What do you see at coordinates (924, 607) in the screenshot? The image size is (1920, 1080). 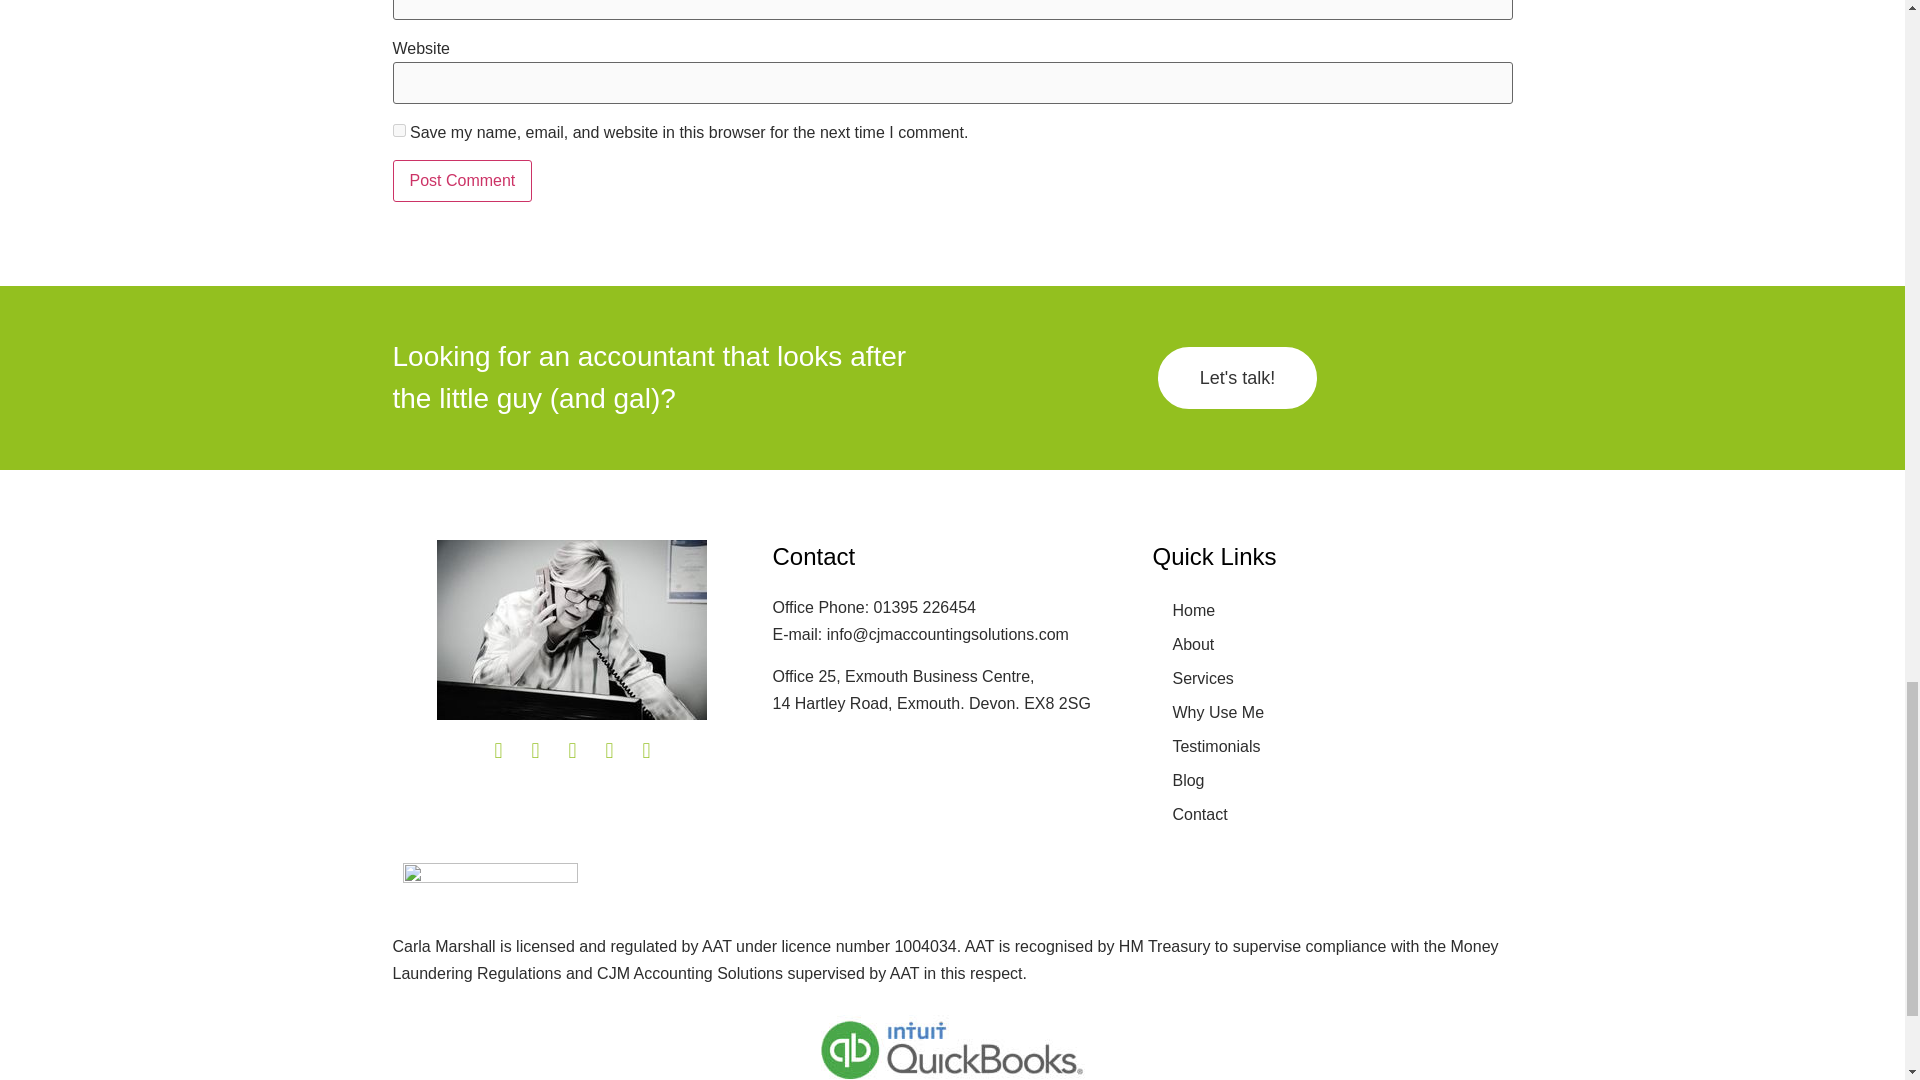 I see `01395 226454` at bounding box center [924, 607].